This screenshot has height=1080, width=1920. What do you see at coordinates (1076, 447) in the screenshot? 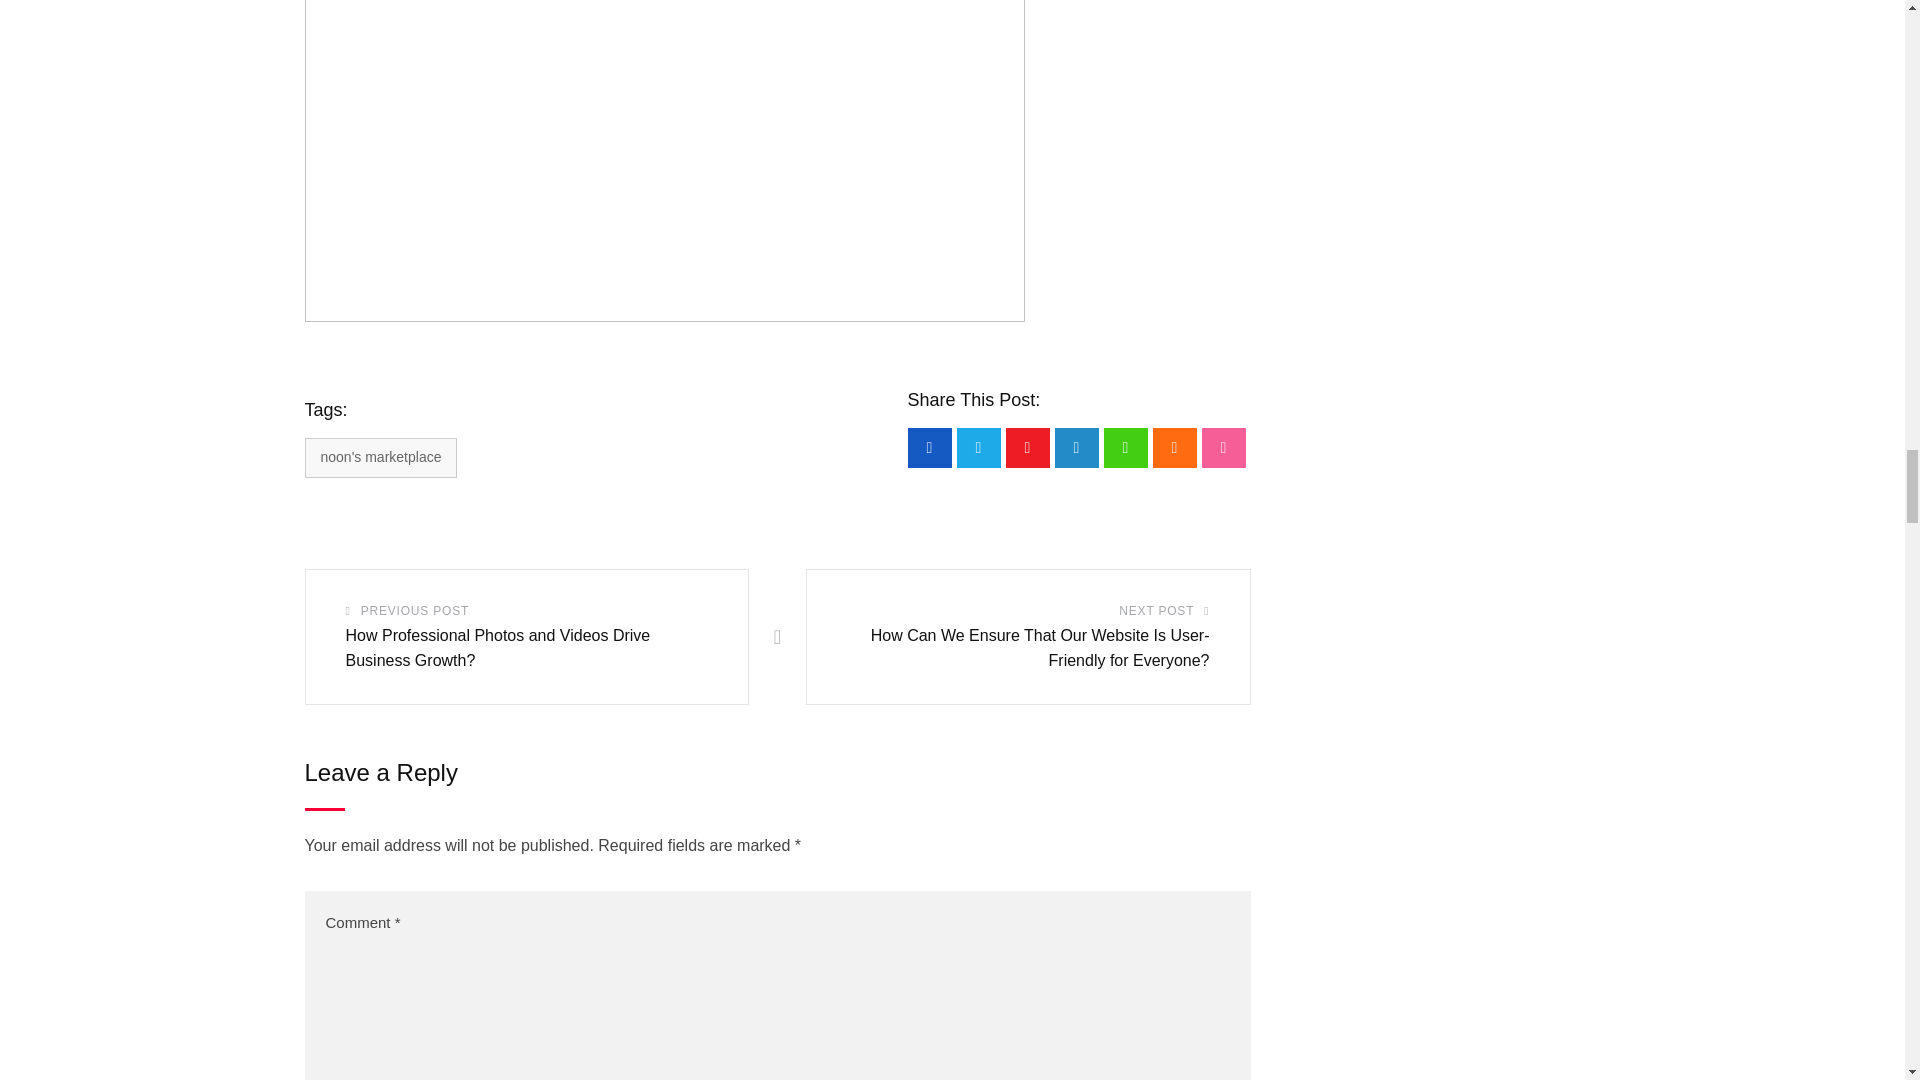
I see `LinkedIn` at bounding box center [1076, 447].